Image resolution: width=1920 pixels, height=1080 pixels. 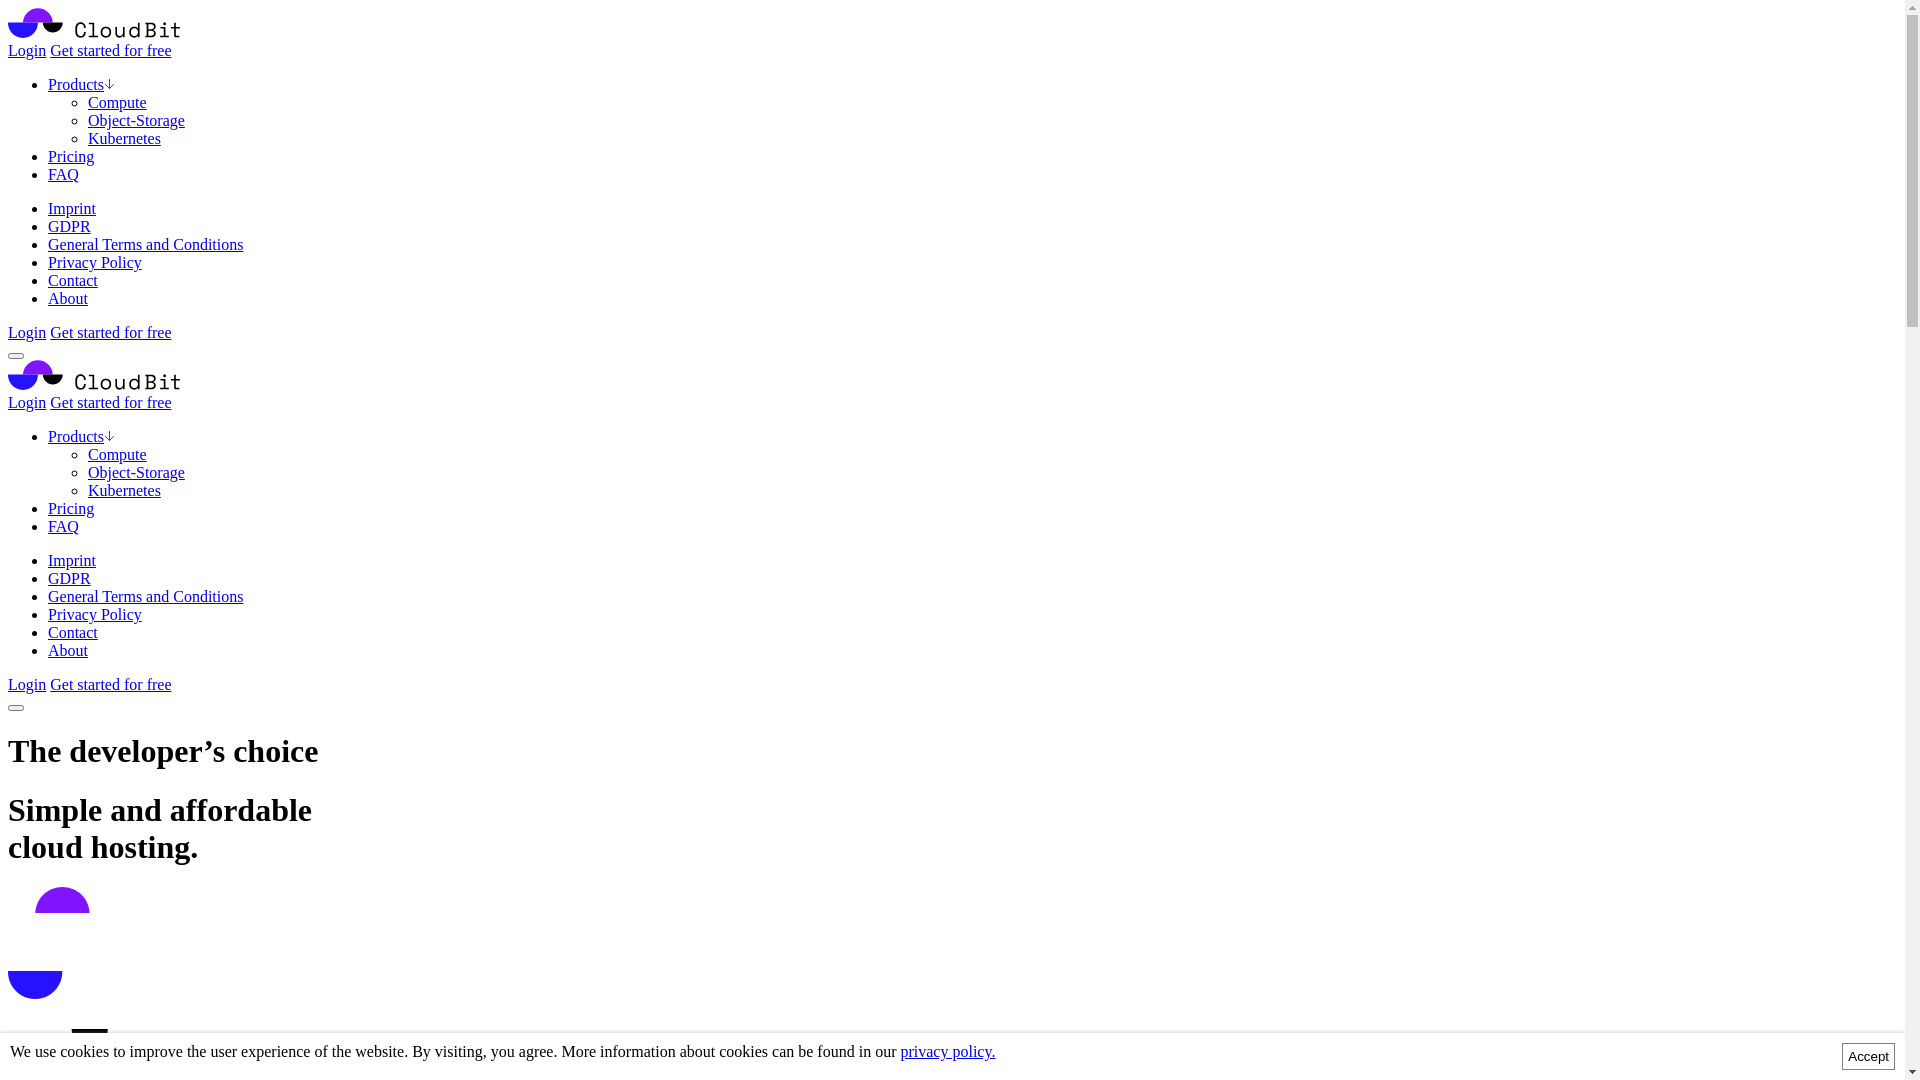 What do you see at coordinates (73, 632) in the screenshot?
I see `Contact` at bounding box center [73, 632].